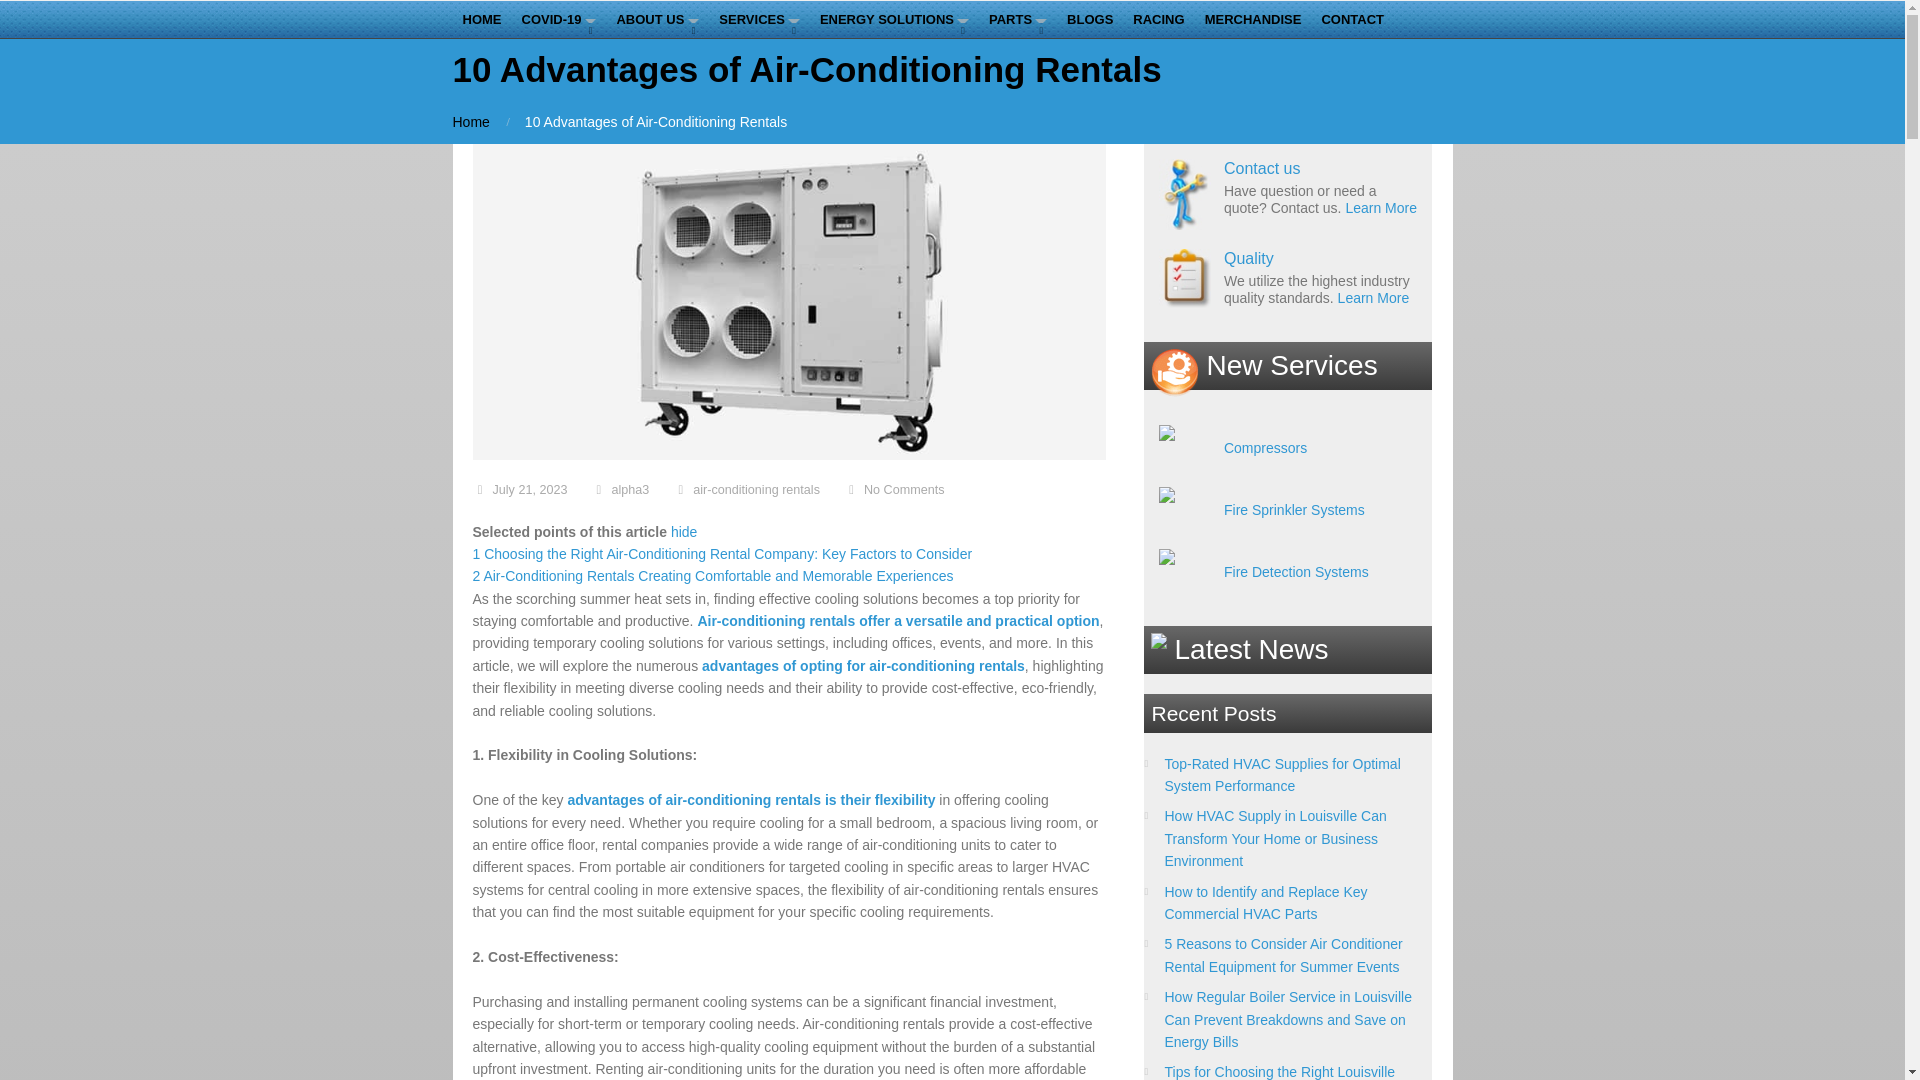  I want to click on ABOUT US, so click(657, 20).